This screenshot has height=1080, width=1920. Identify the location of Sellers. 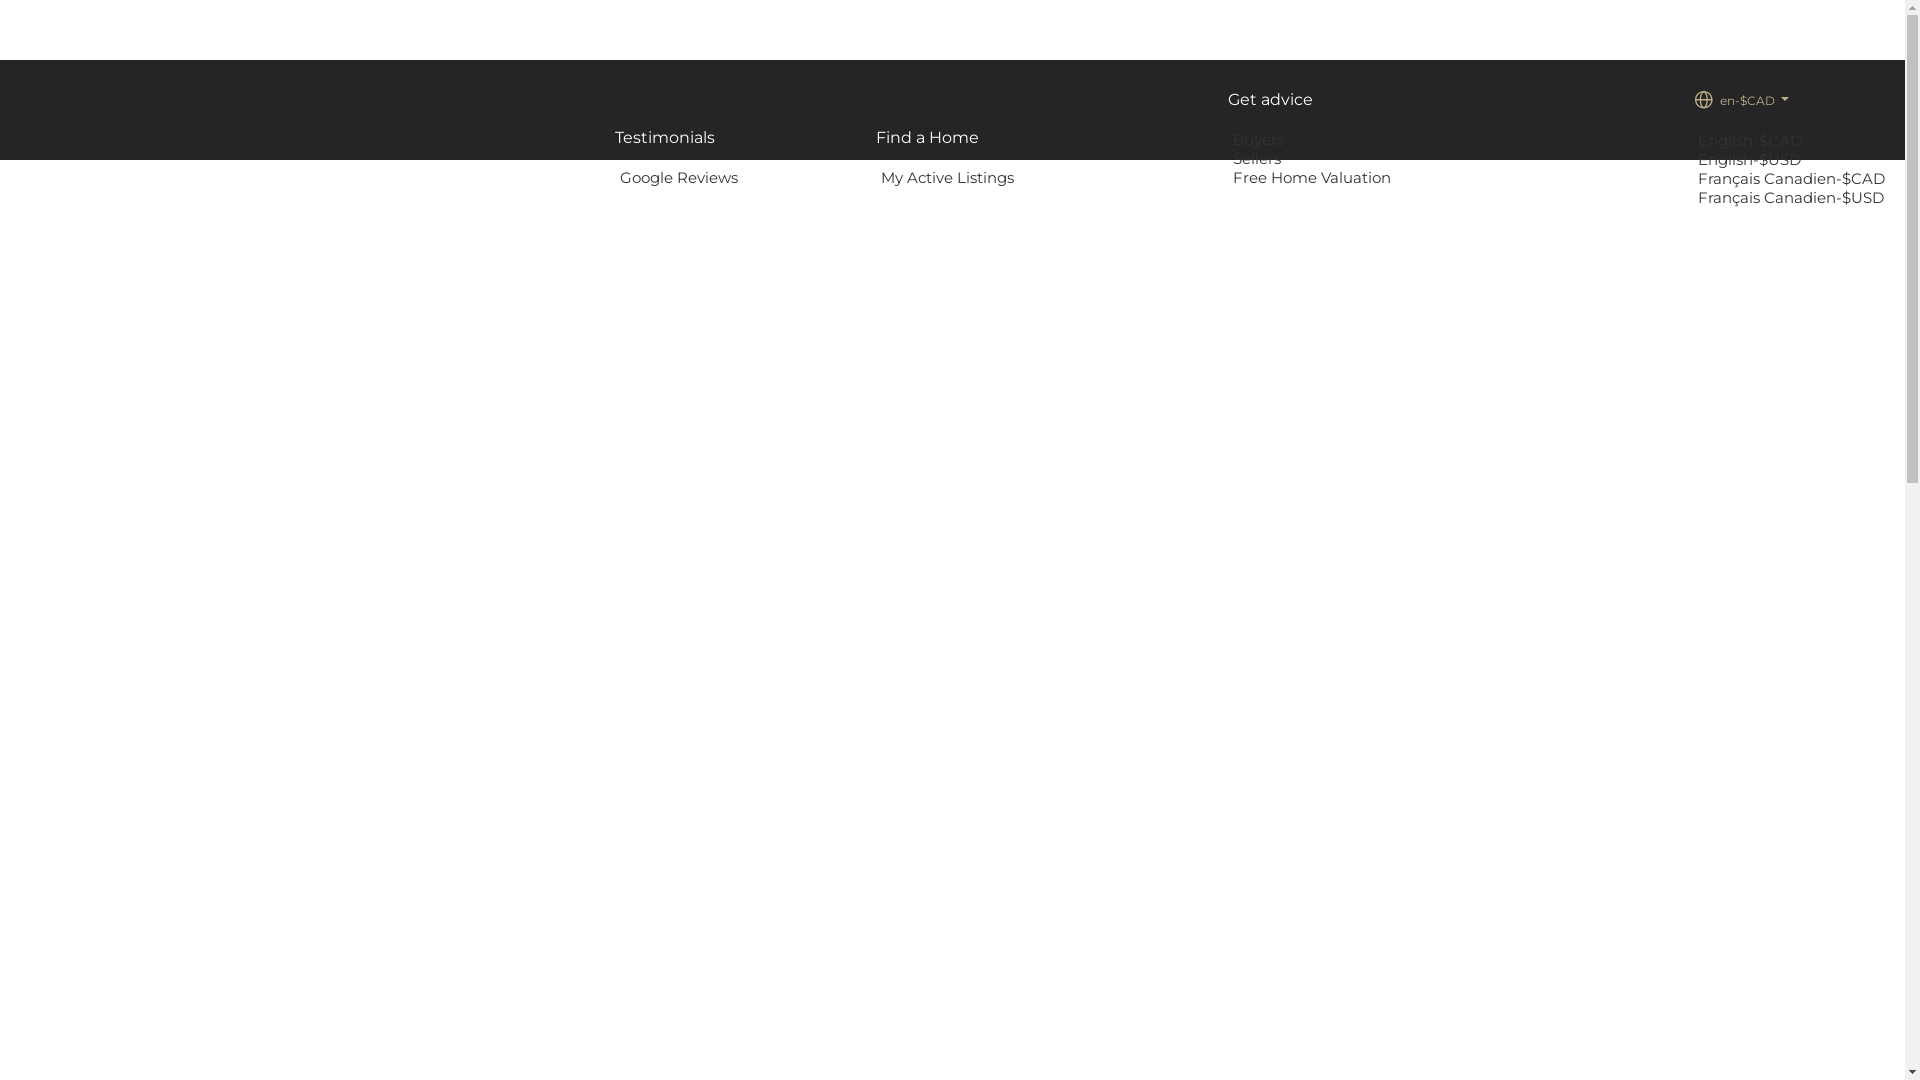
(1260, 158).